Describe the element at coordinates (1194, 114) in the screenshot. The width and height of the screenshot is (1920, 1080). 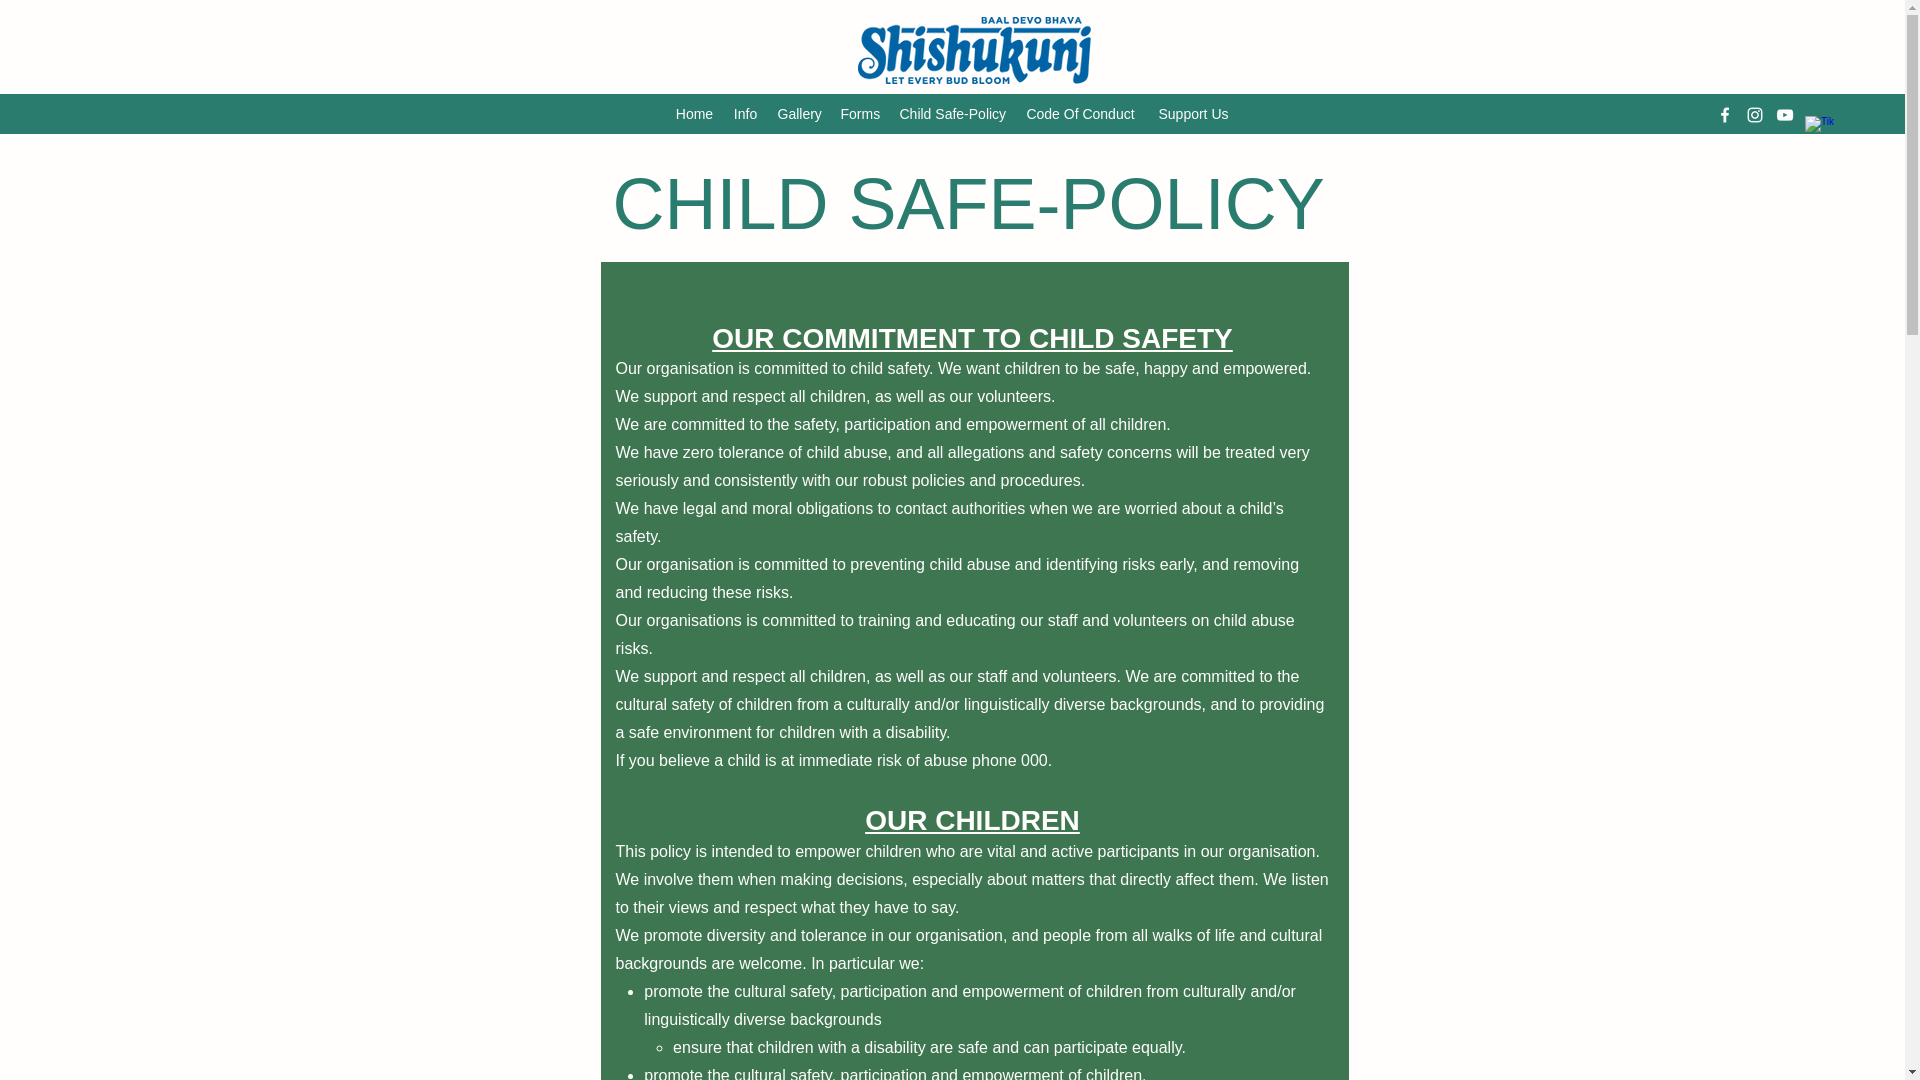
I see `Support Us` at that location.